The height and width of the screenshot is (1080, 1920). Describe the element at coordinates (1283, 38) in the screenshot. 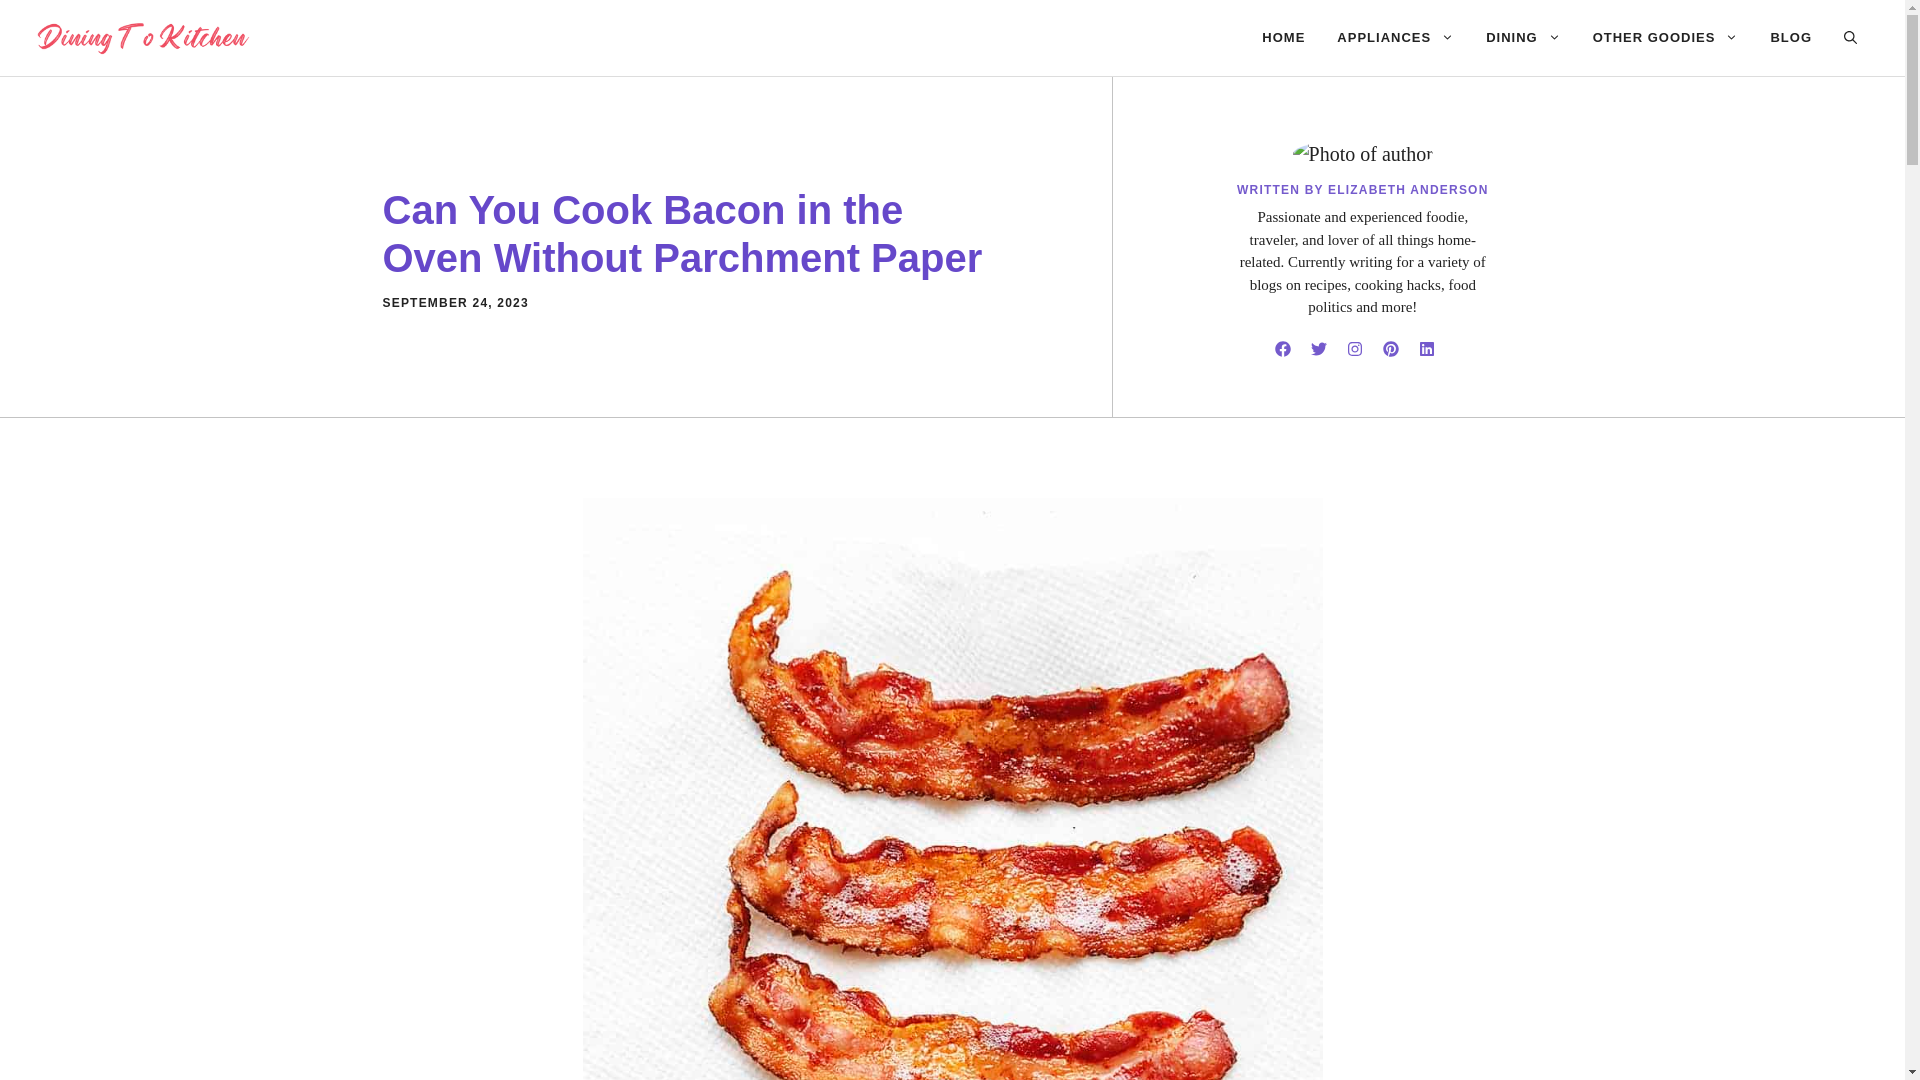

I see `HOME` at that location.